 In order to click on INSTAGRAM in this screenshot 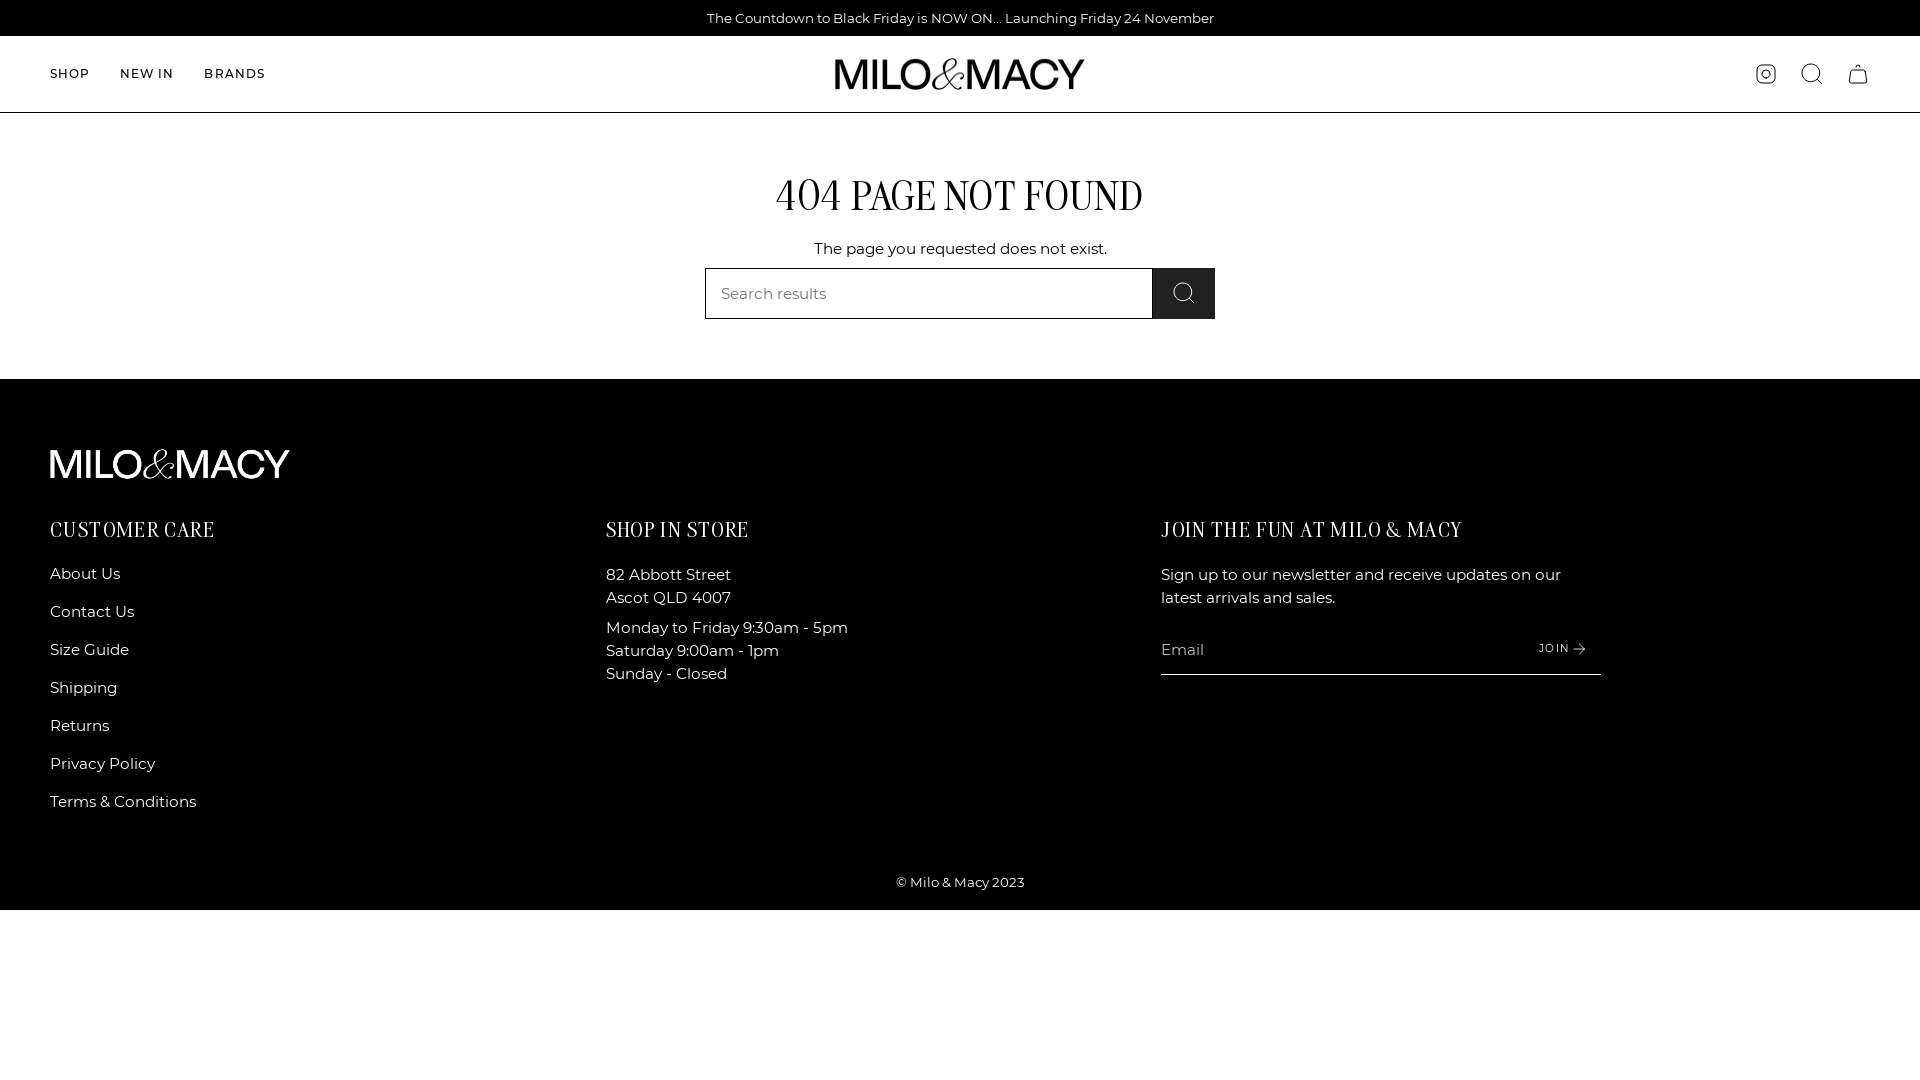, I will do `click(1766, 72)`.